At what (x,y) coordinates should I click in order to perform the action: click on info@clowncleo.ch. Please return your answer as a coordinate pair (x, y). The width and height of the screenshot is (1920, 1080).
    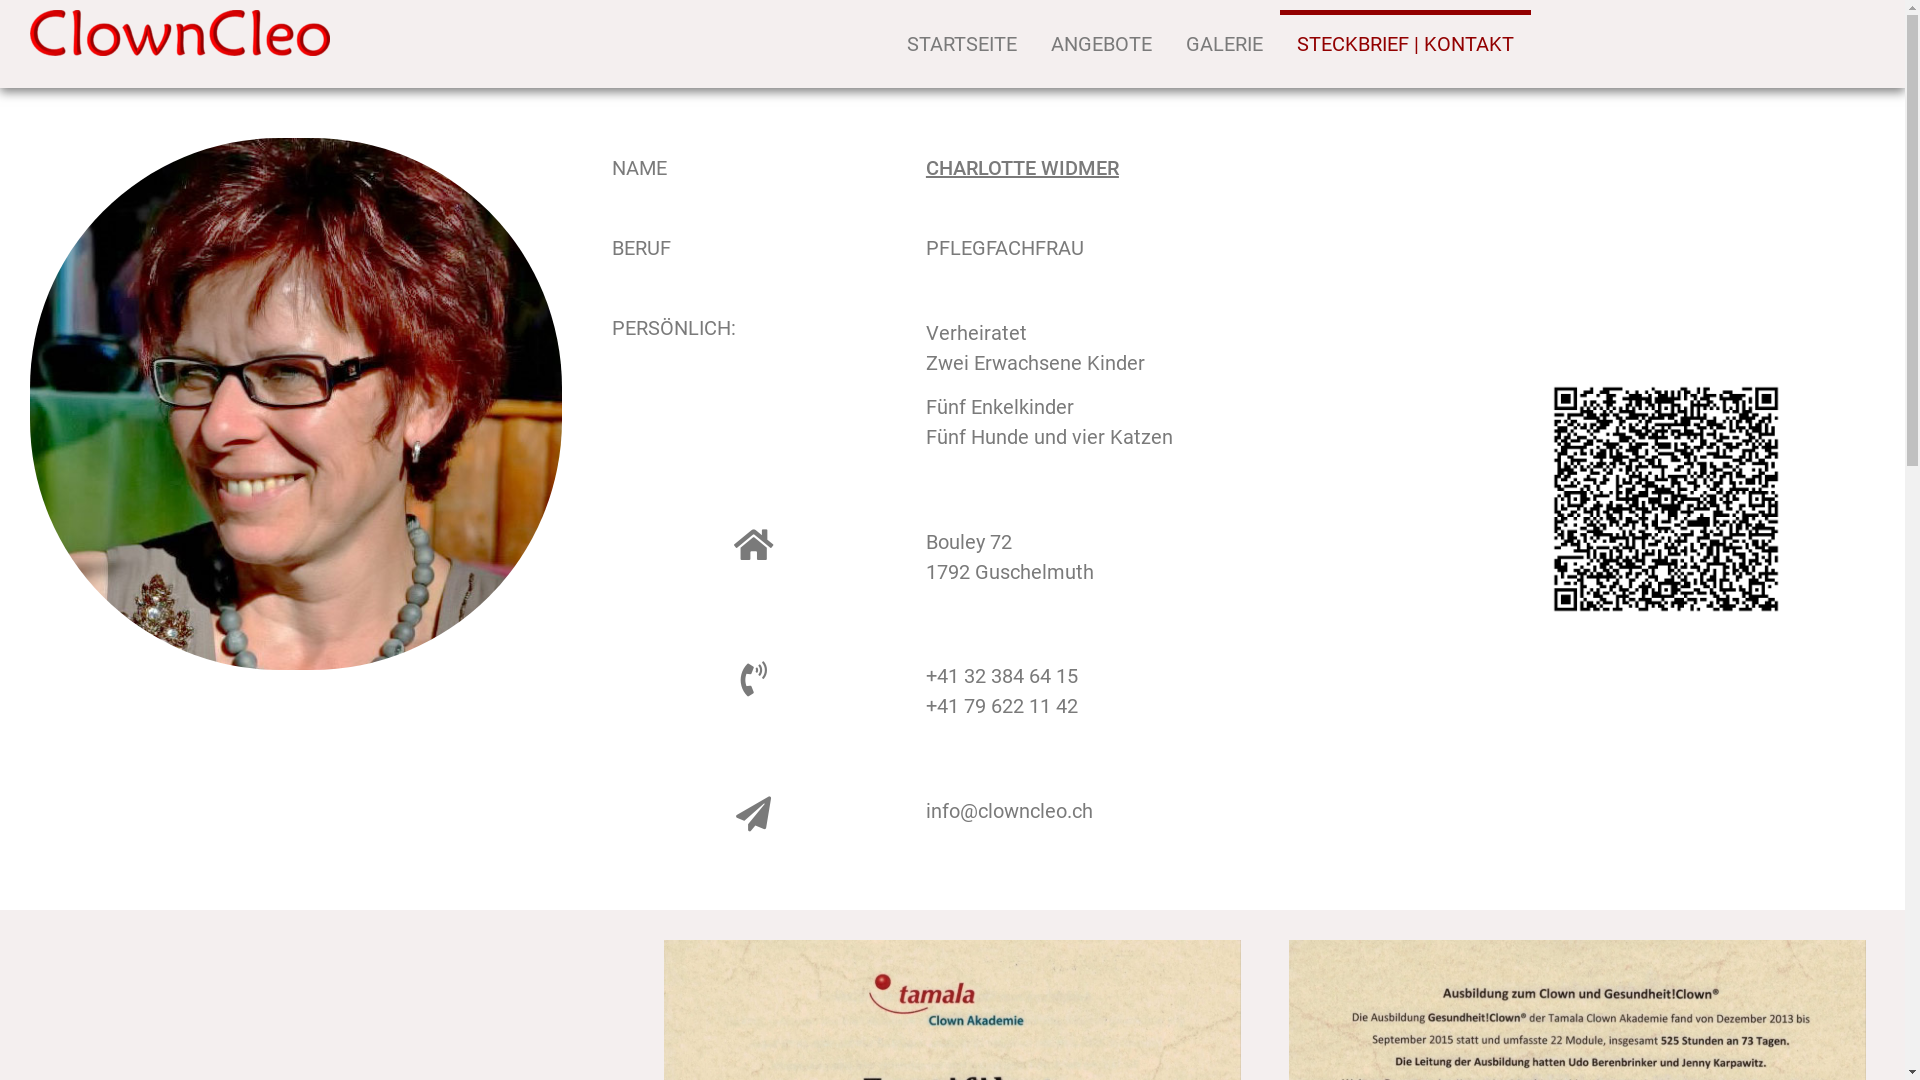
    Looking at the image, I should click on (1010, 811).